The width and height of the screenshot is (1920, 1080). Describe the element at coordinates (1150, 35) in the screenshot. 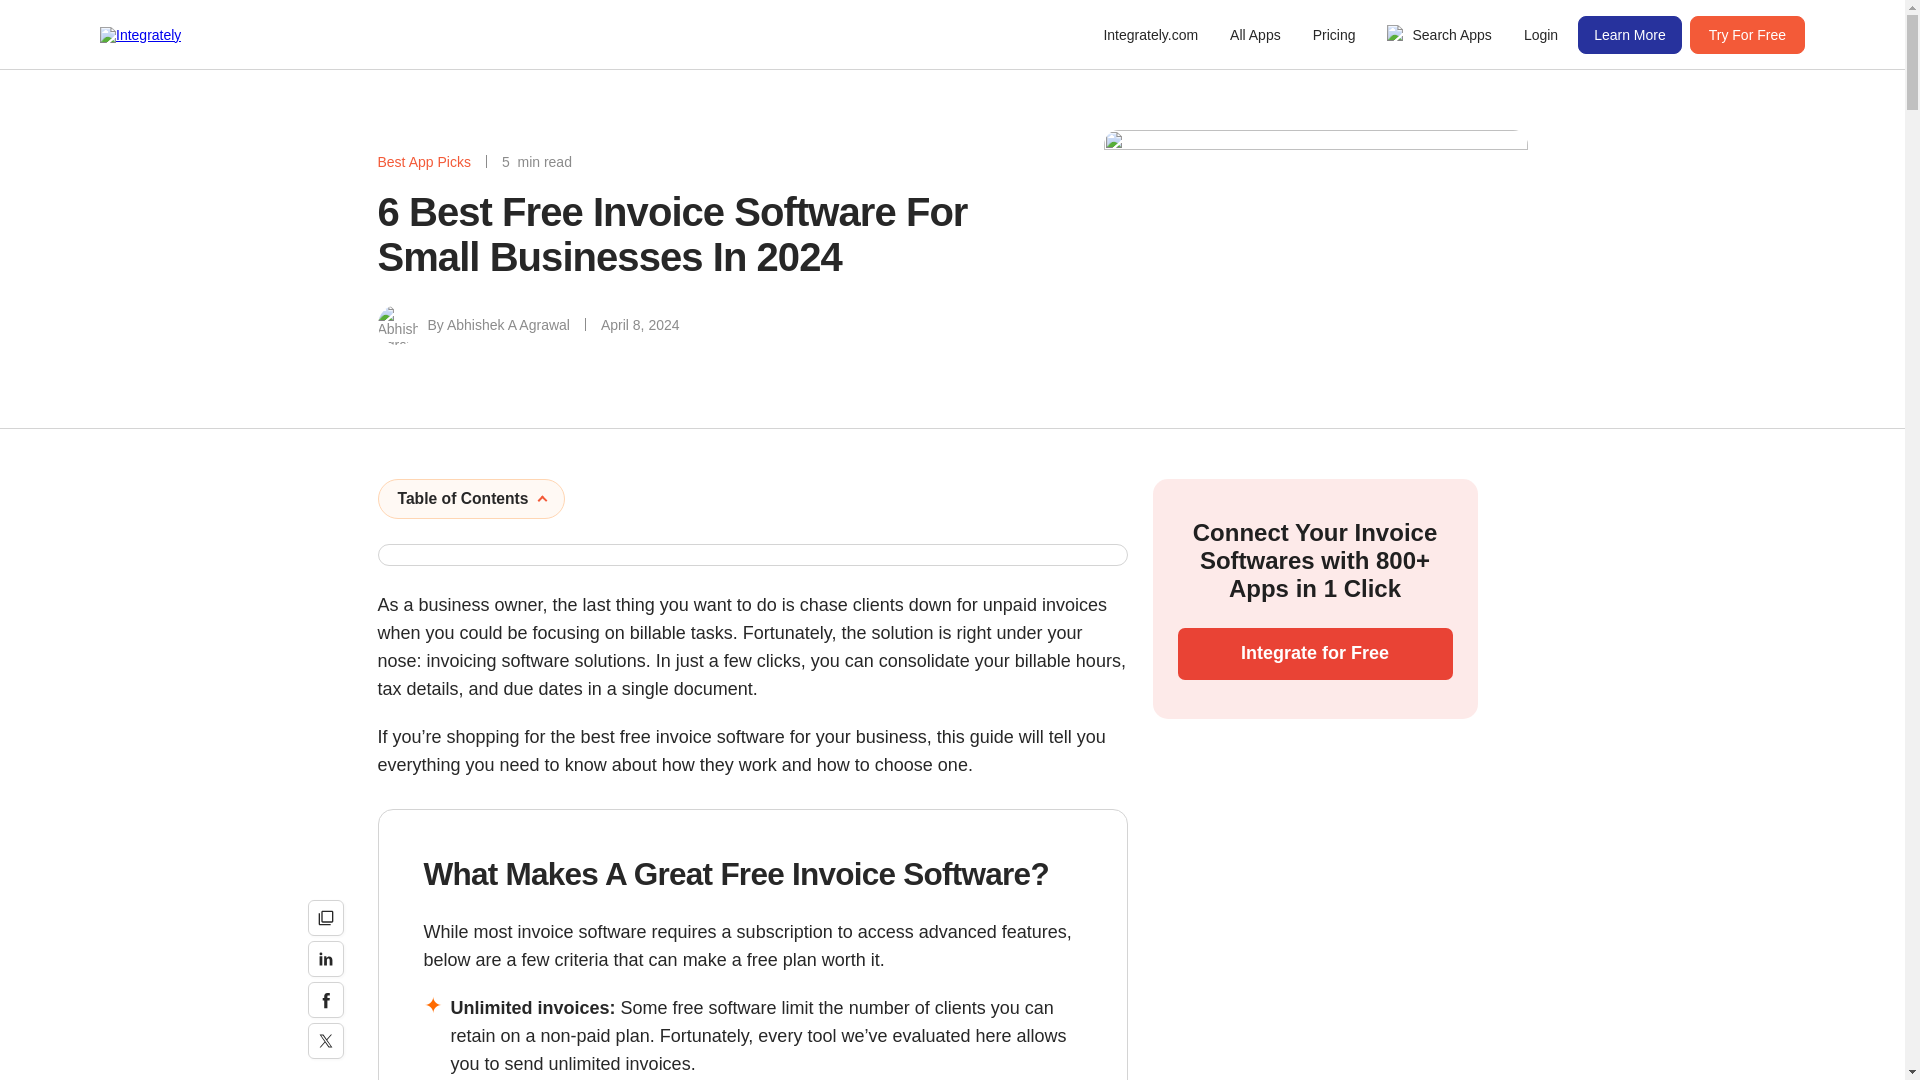

I see `Integrately.com` at that location.